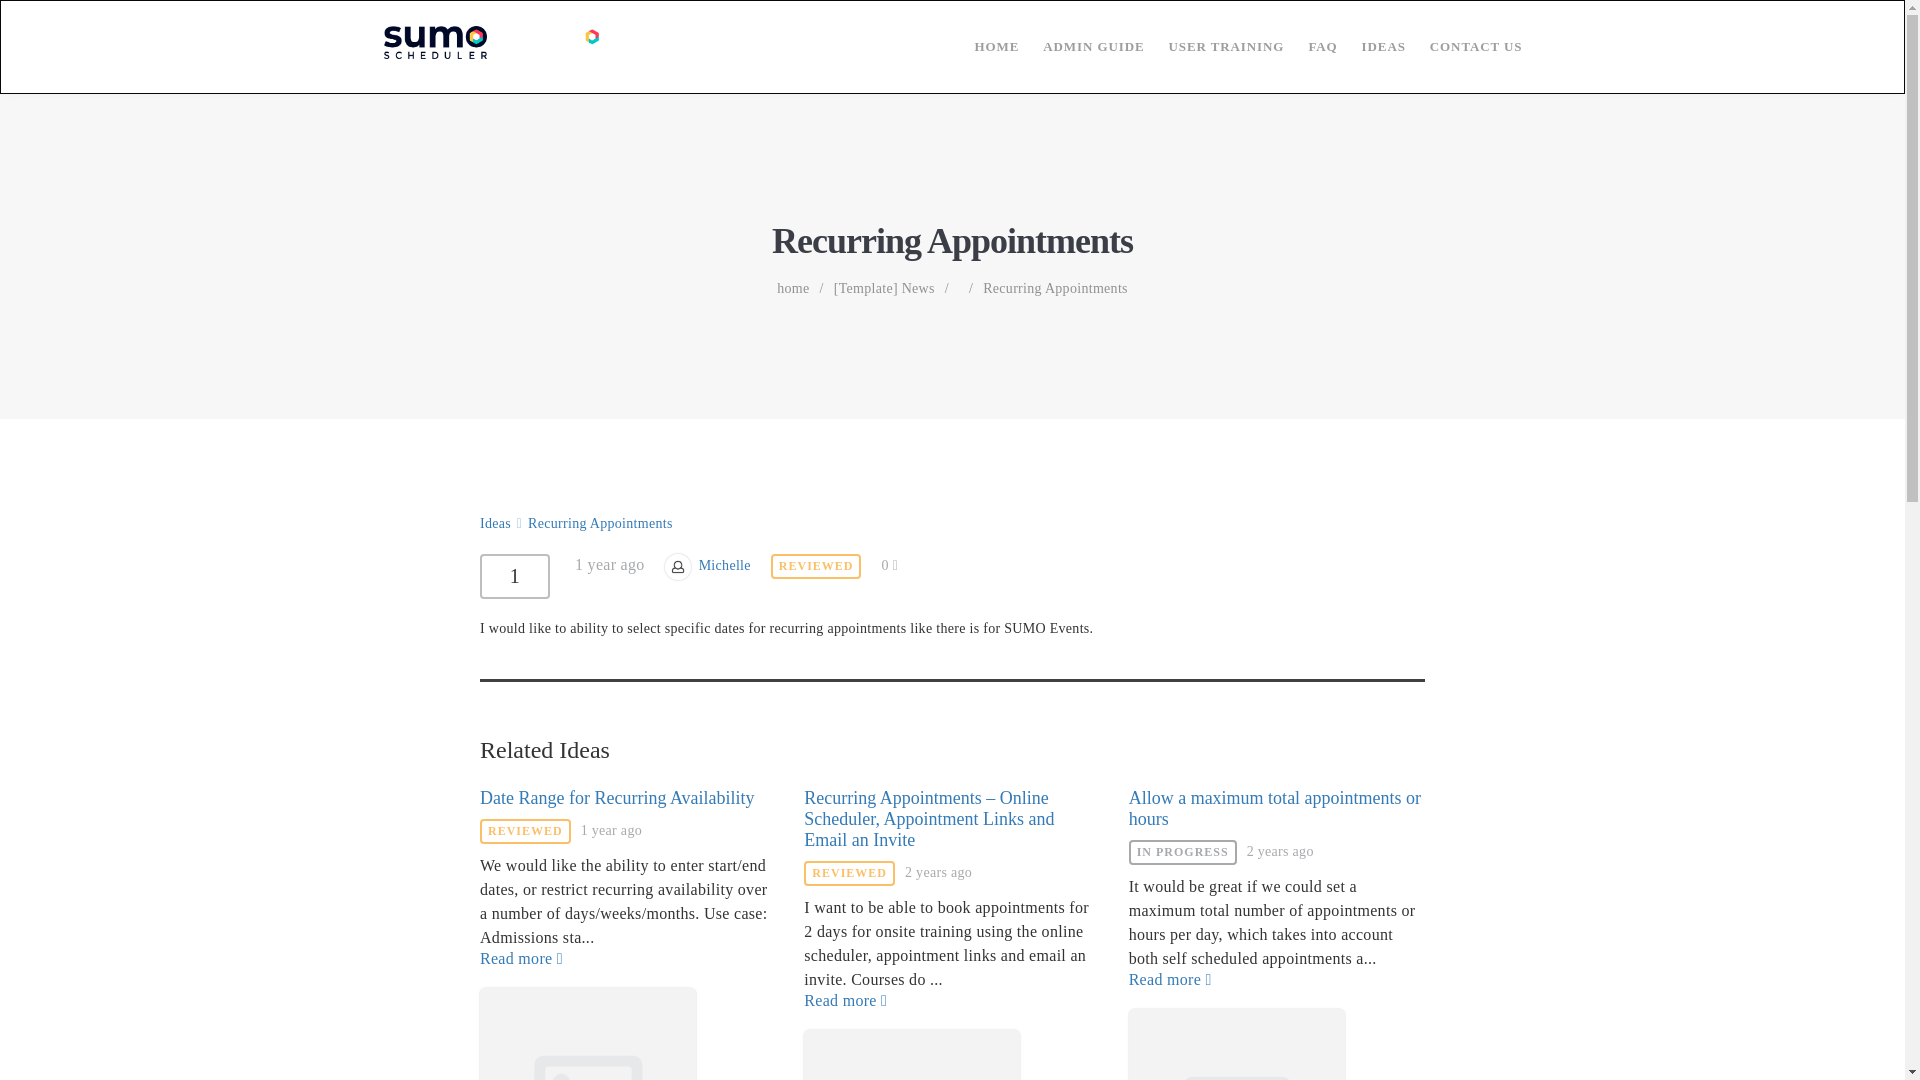 This screenshot has height=1080, width=1920. What do you see at coordinates (724, 566) in the screenshot?
I see `Michelle` at bounding box center [724, 566].